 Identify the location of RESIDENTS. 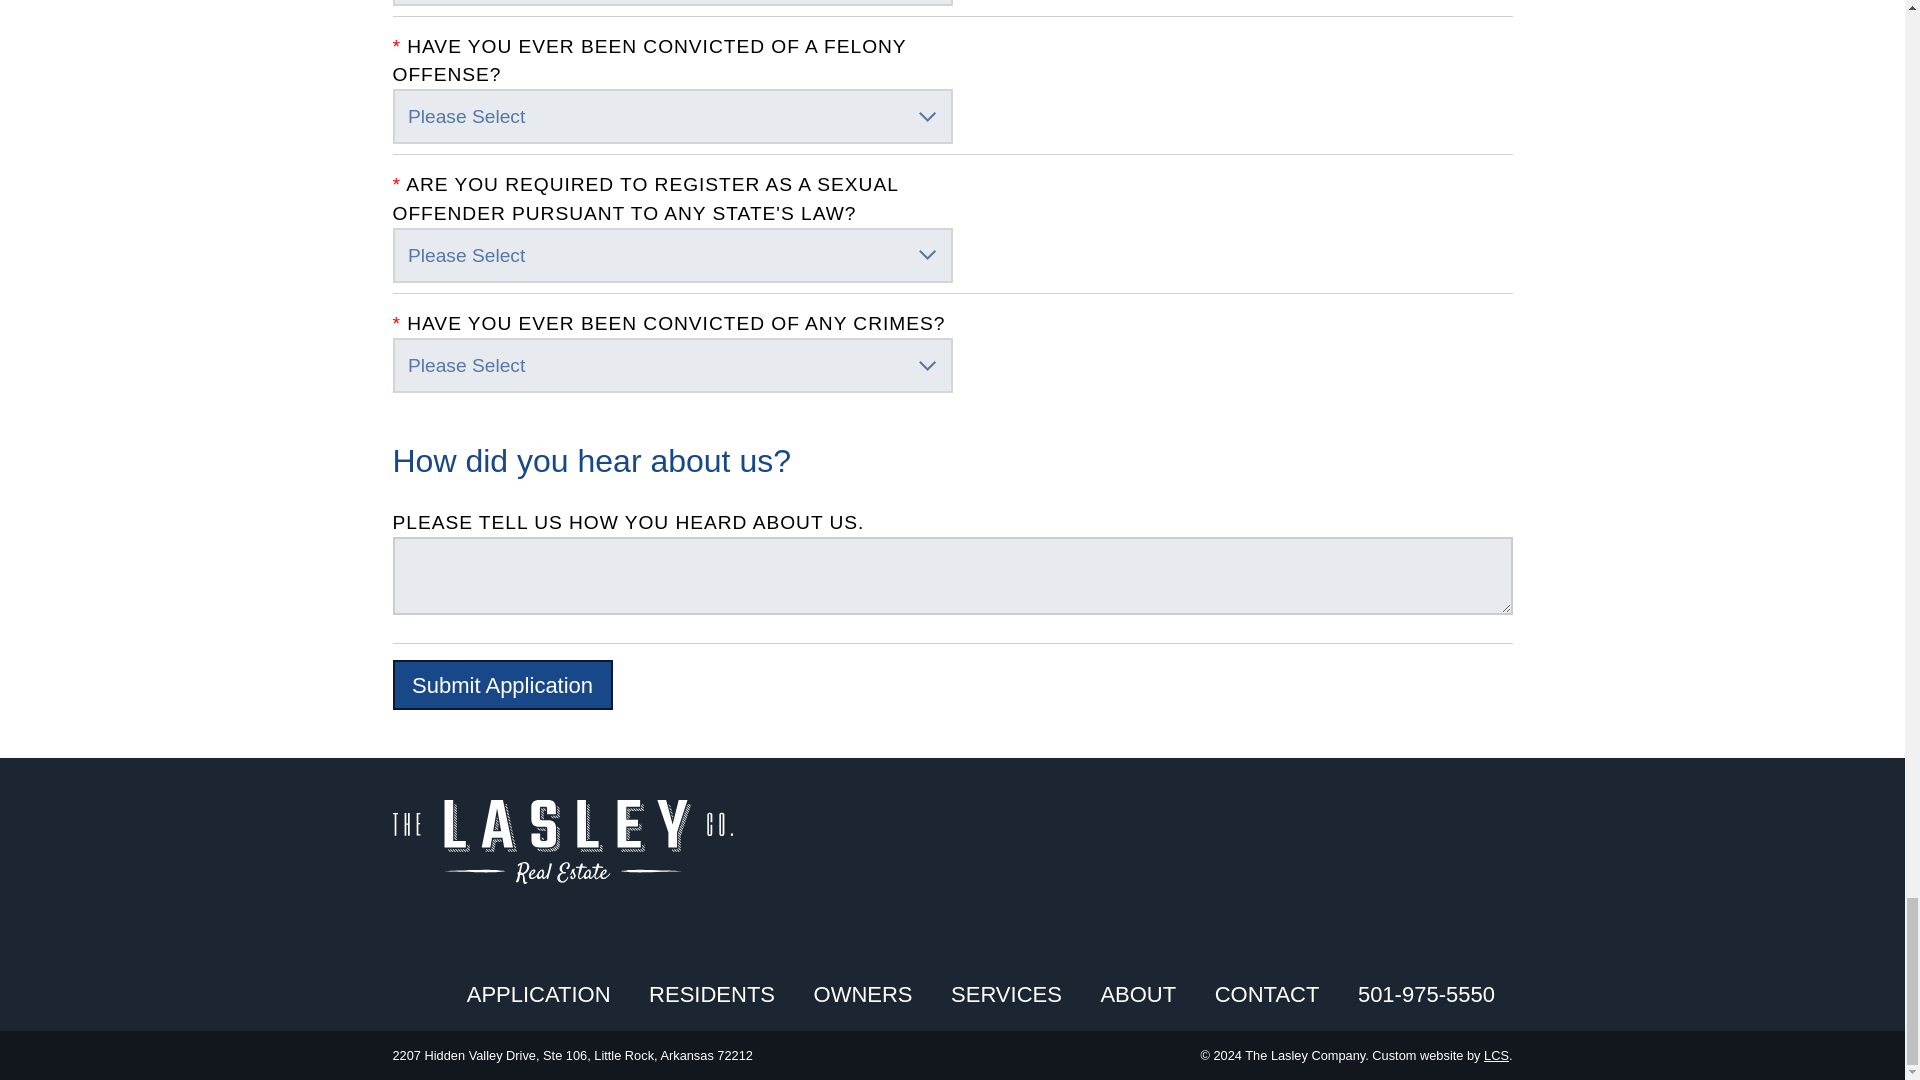
(712, 994).